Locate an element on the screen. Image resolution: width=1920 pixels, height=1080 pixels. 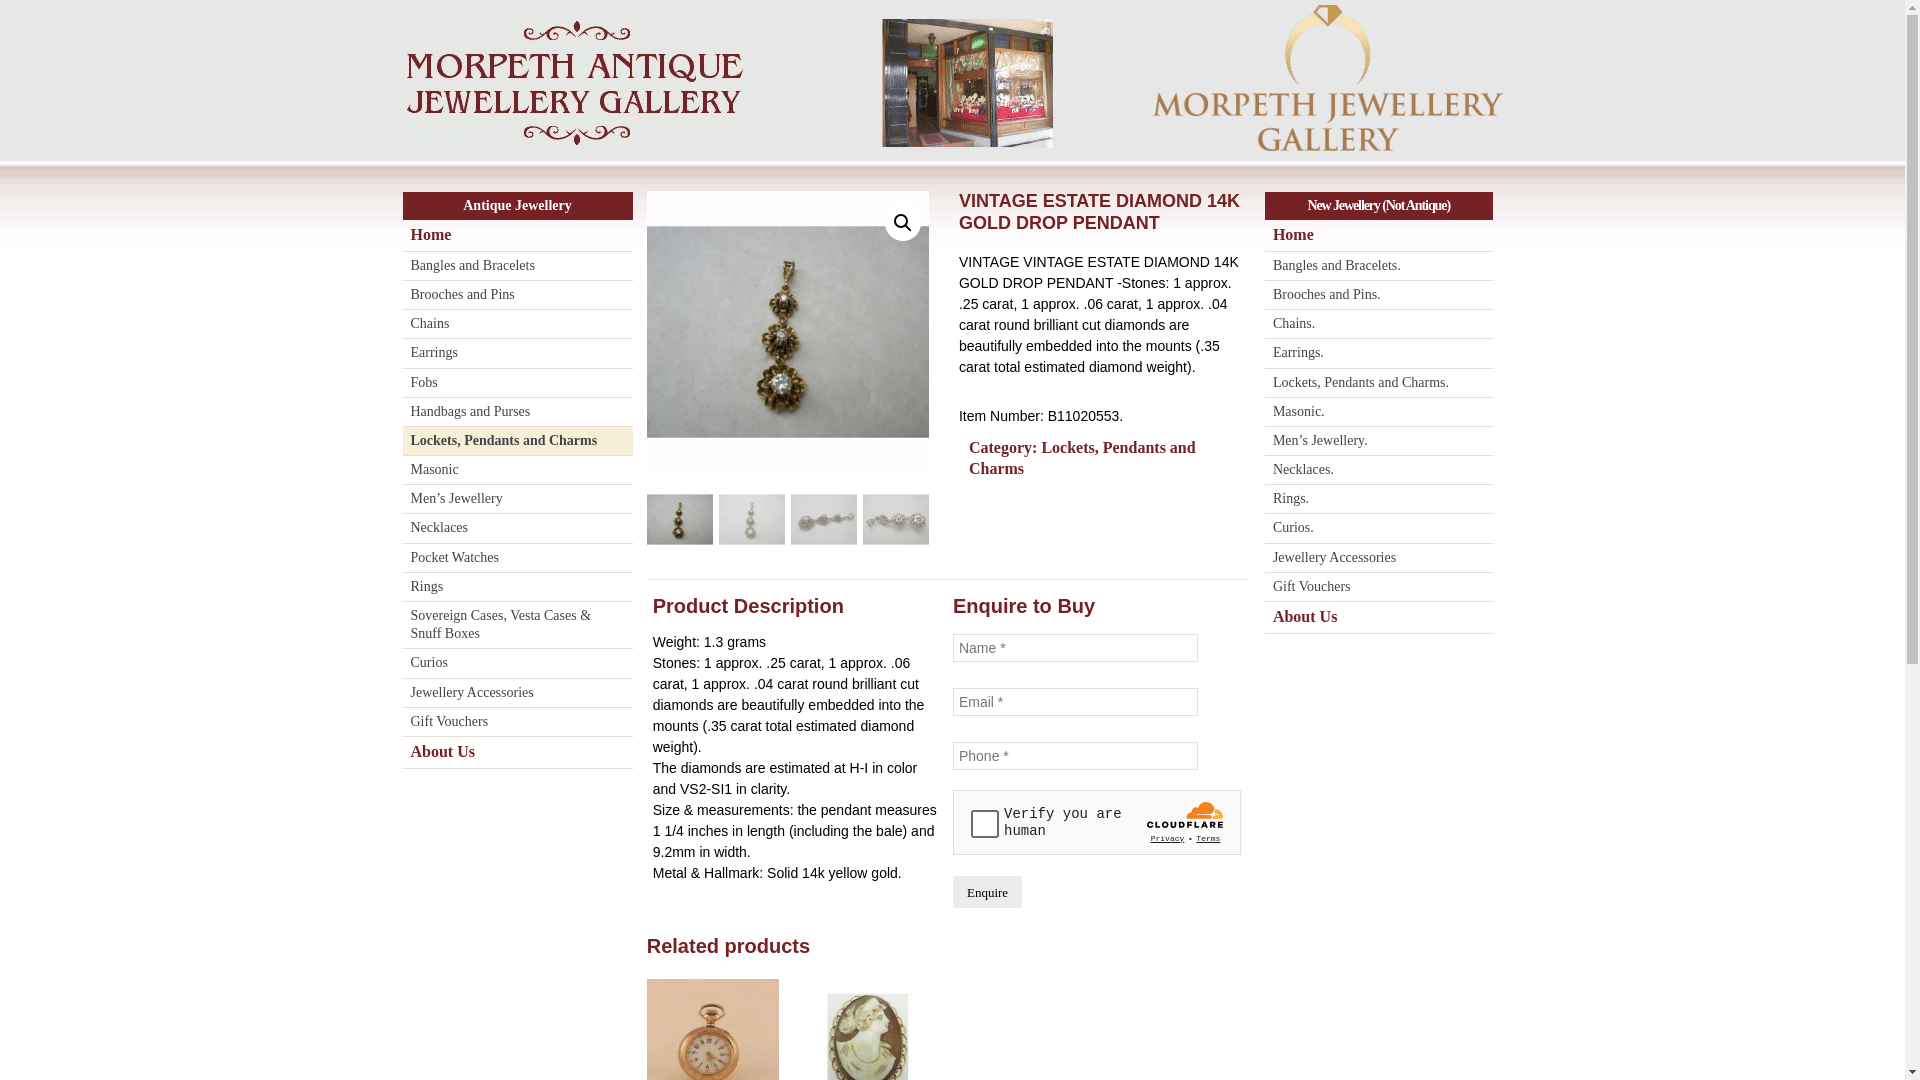
Jewellery Accessories is located at coordinates (517, 694).